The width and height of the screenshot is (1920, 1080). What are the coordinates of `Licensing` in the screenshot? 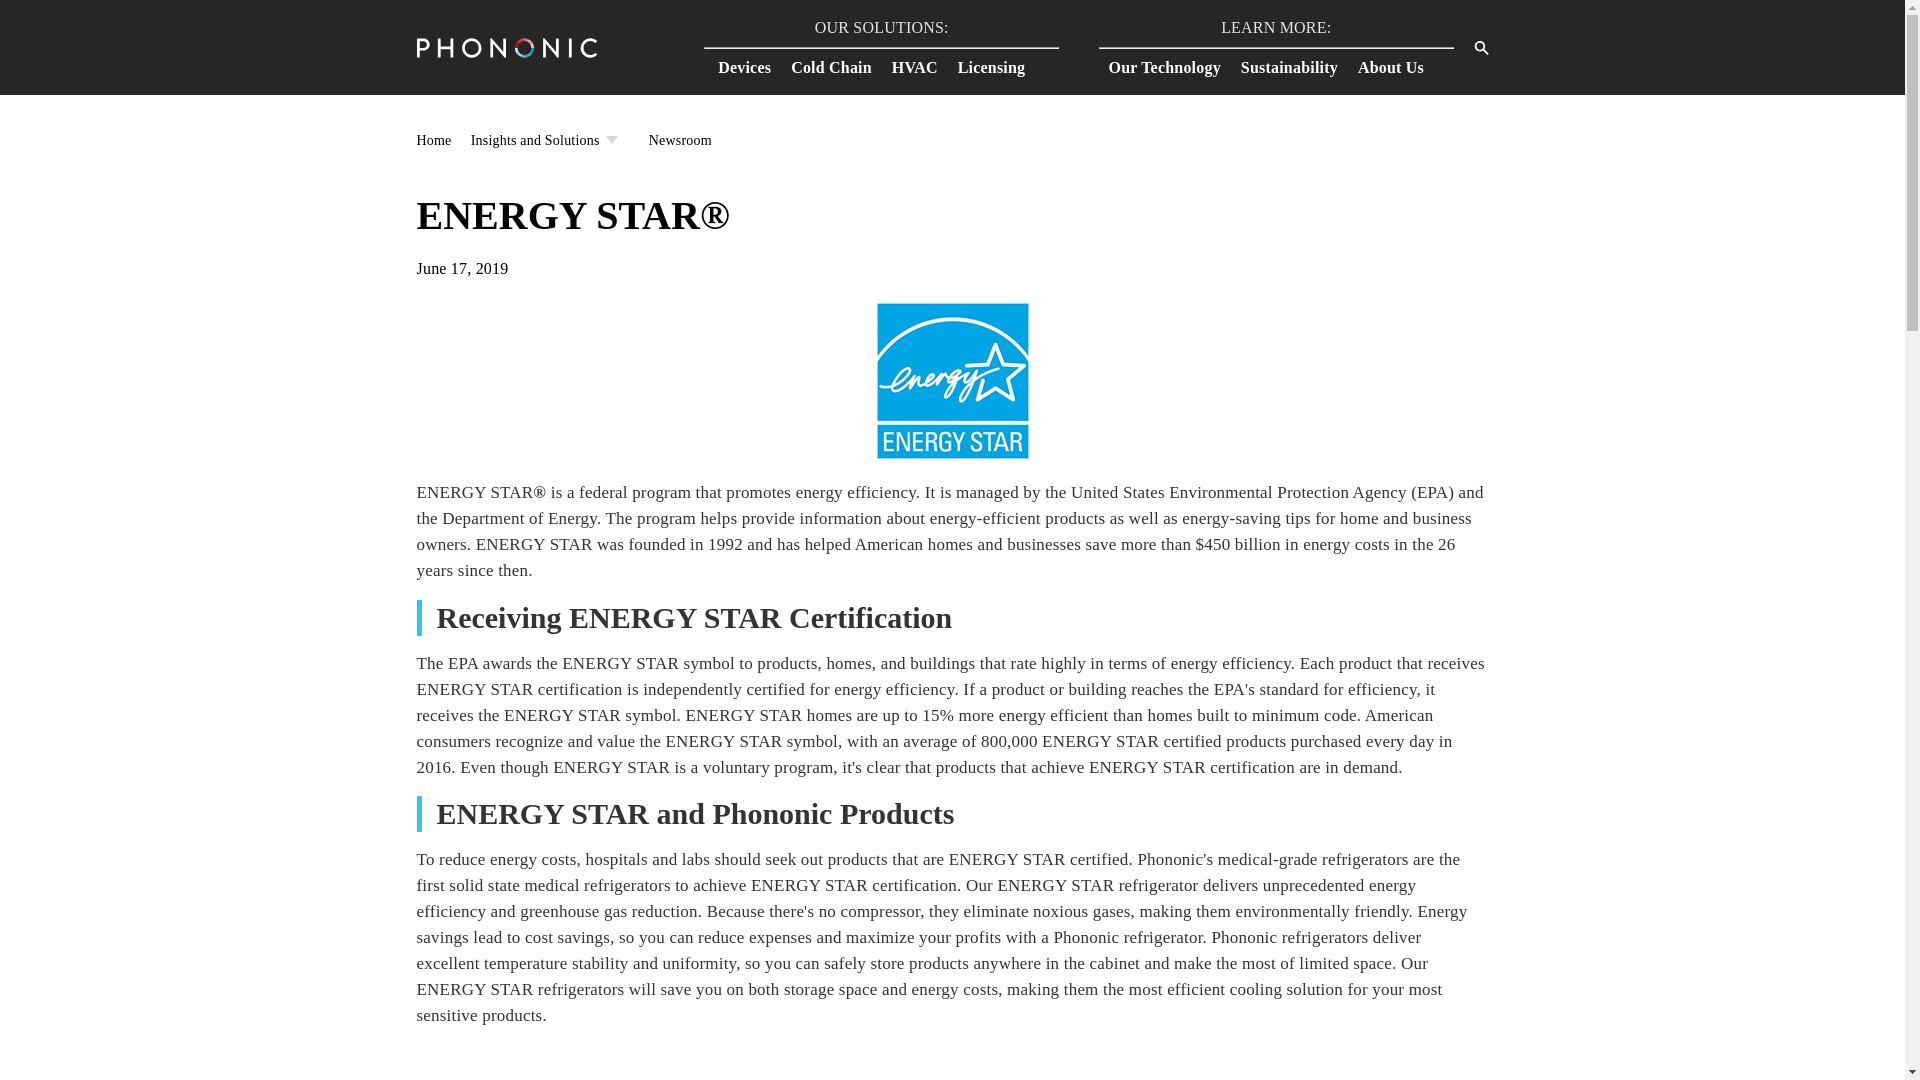 It's located at (1002, 66).